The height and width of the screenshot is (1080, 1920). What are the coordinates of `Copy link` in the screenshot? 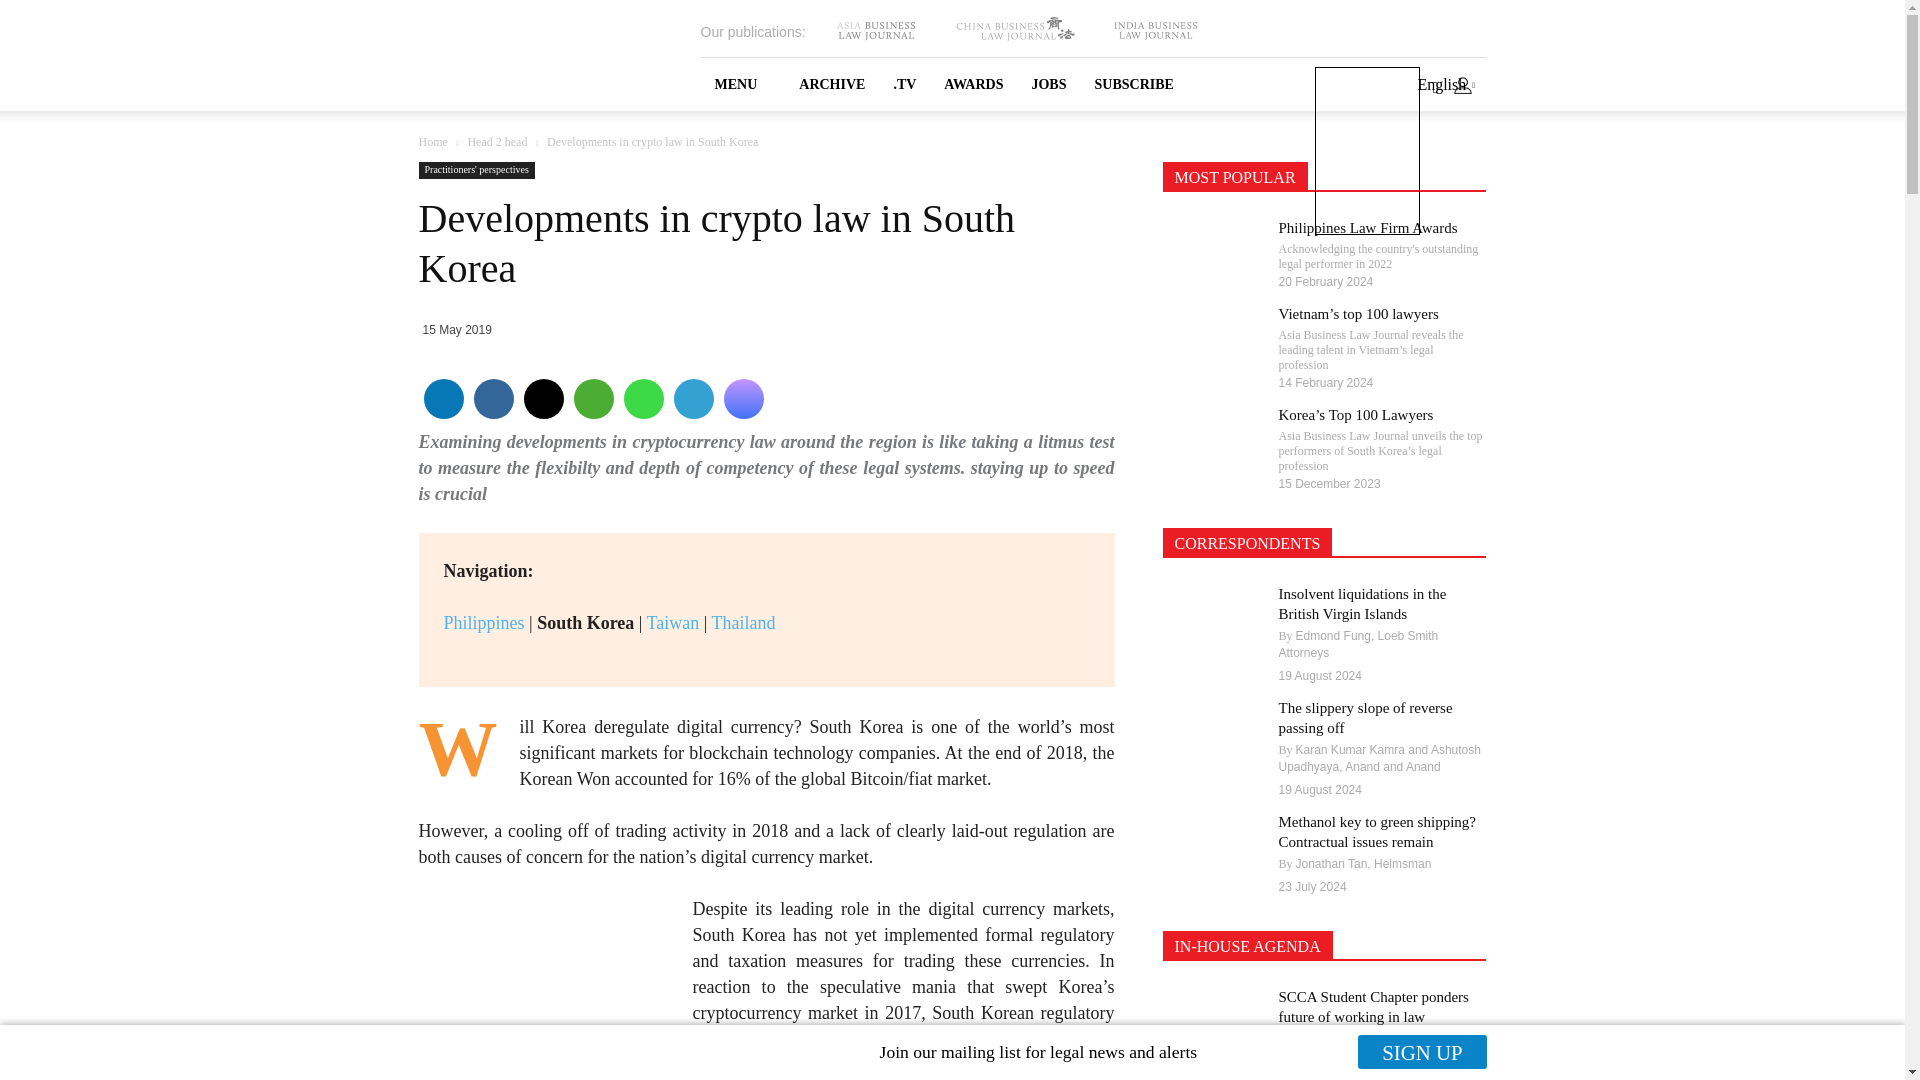 It's located at (742, 398).